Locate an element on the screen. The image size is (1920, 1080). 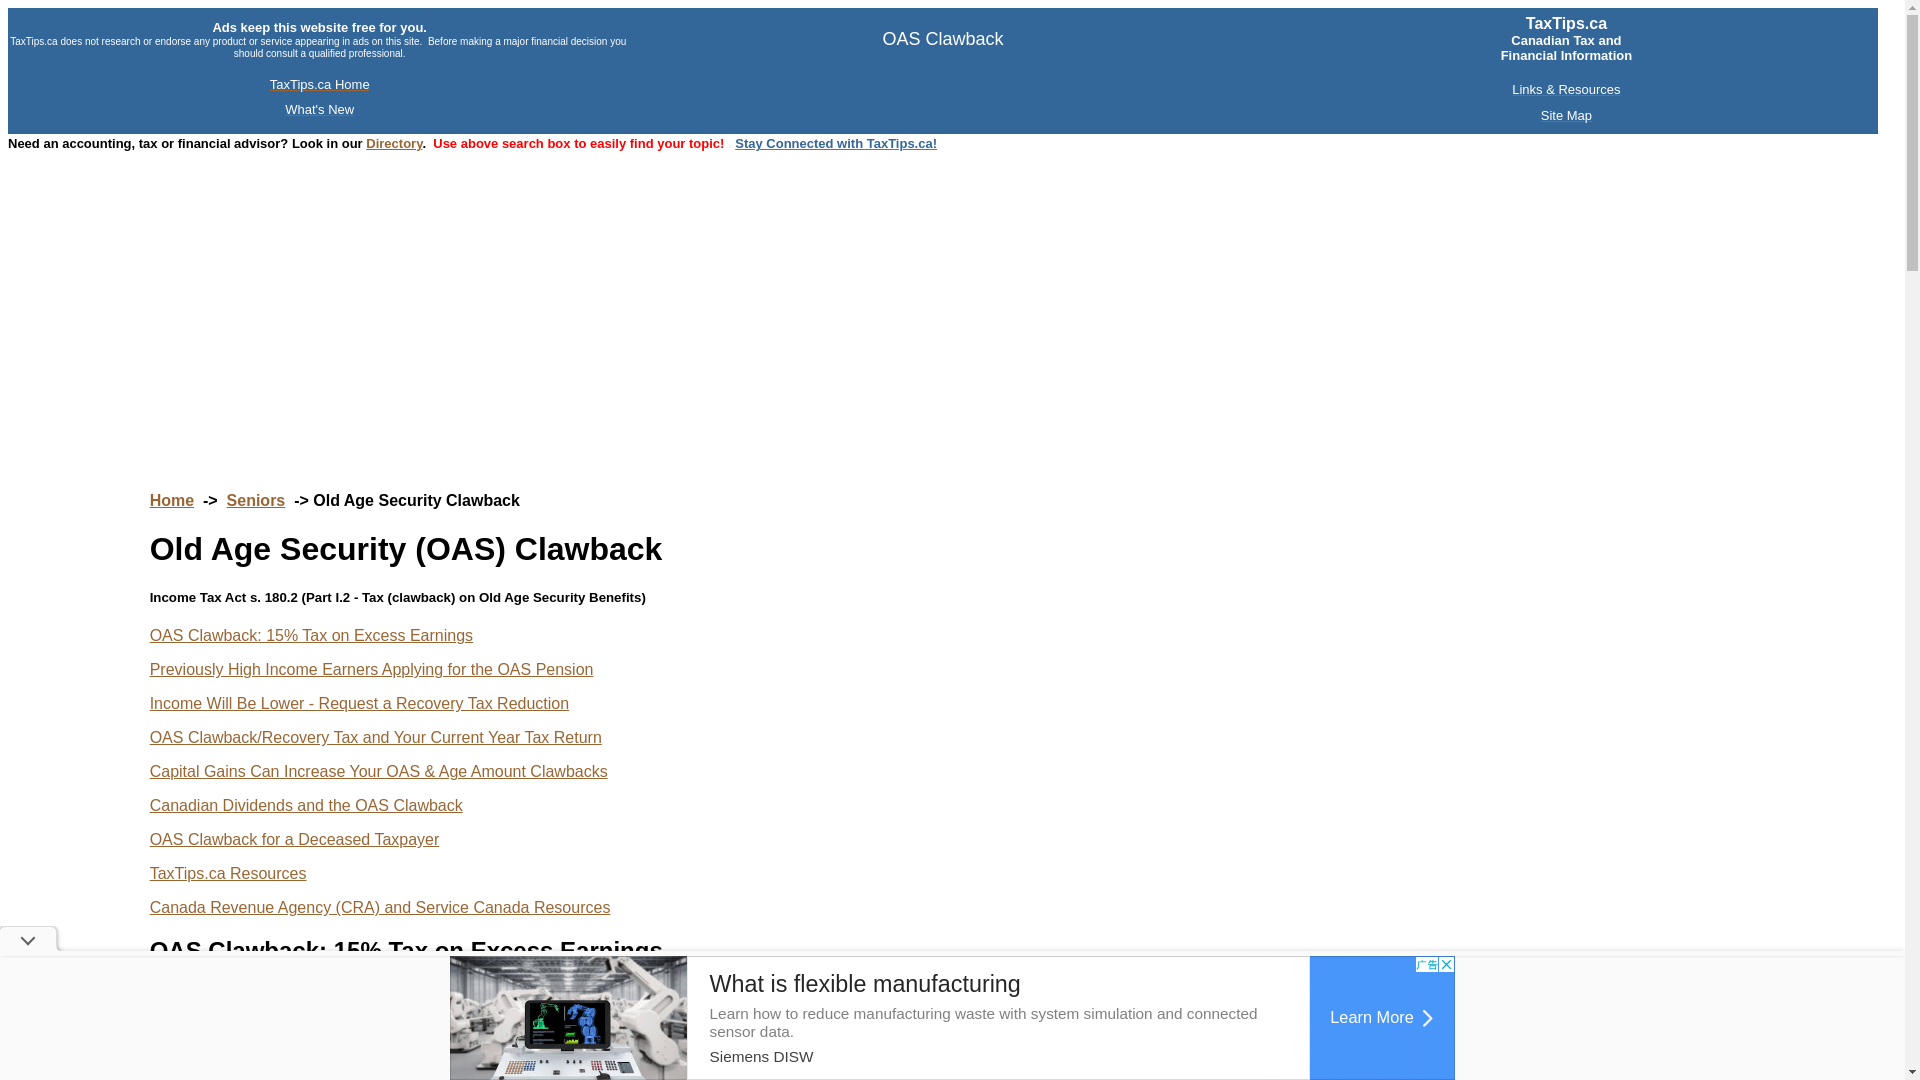
Stay Connected with TaxTips.ca! is located at coordinates (836, 144).